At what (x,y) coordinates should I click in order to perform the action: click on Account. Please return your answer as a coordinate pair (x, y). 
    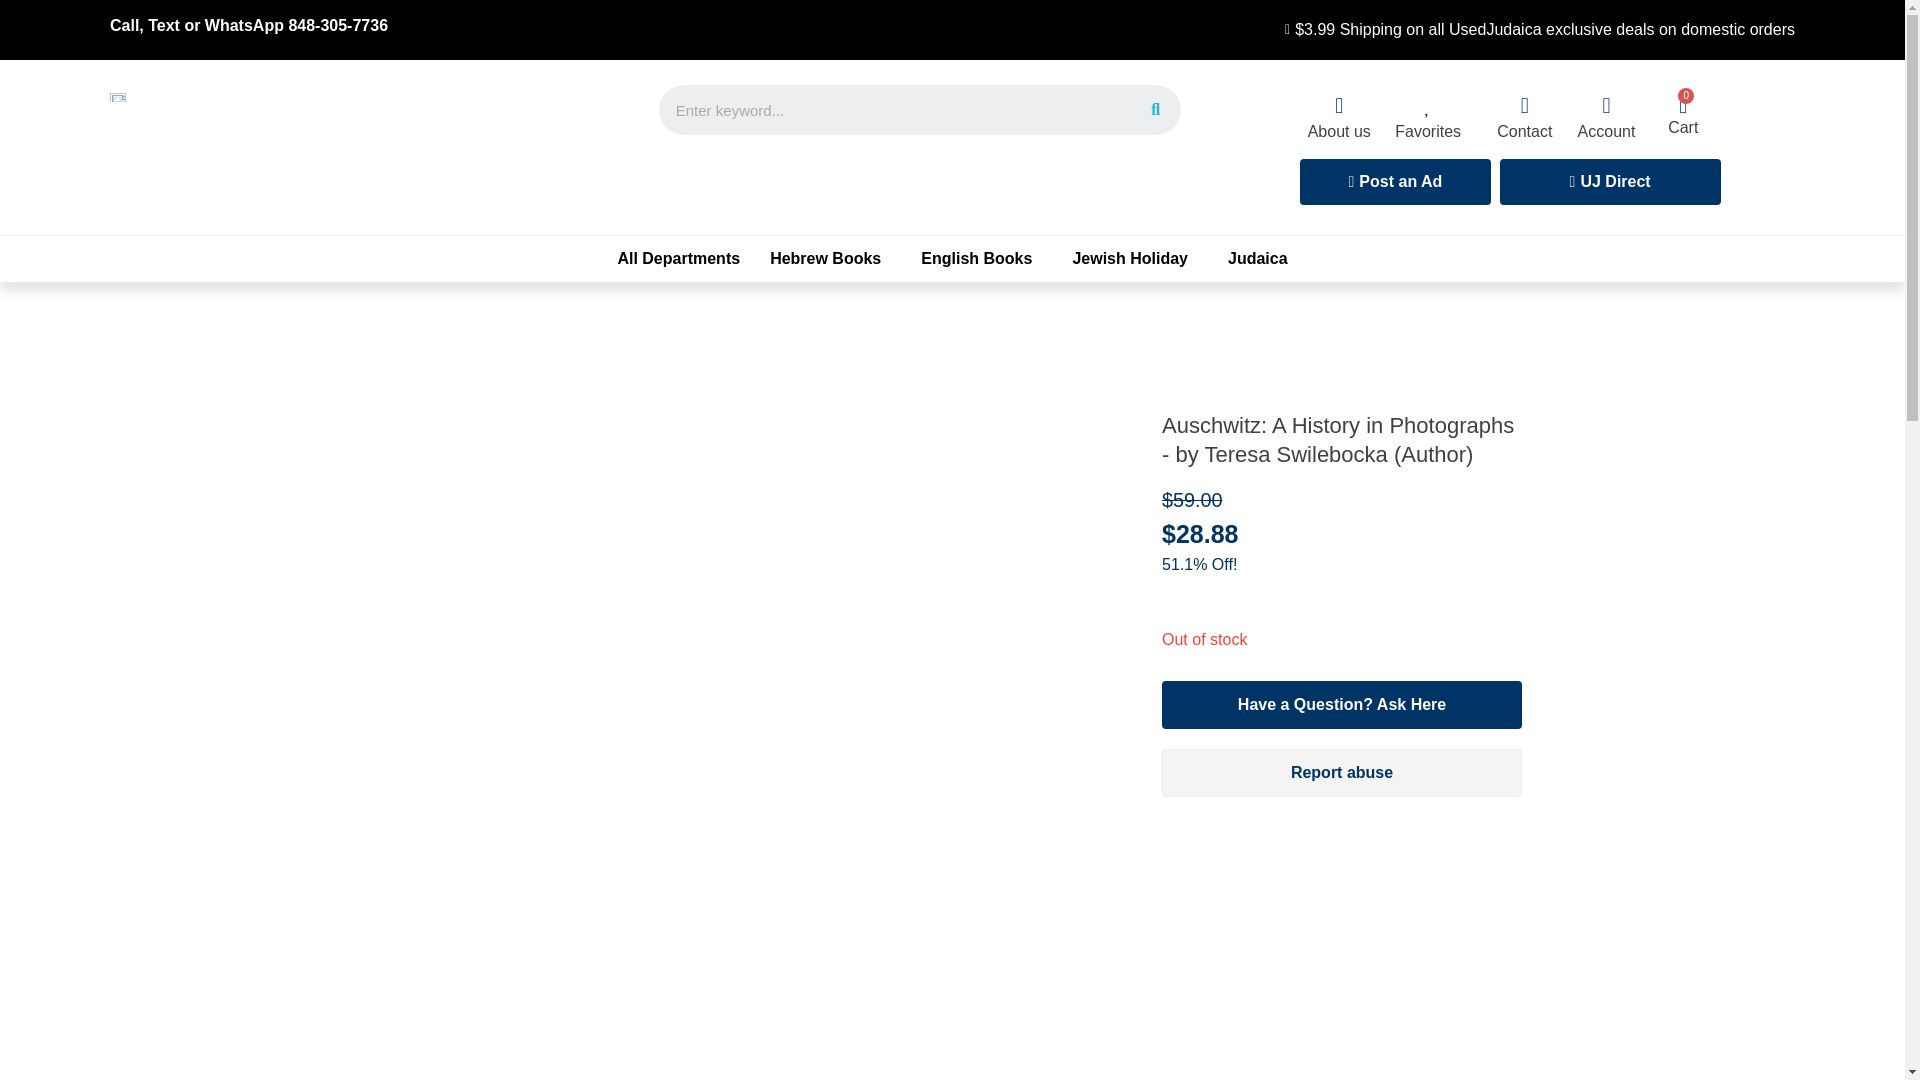
    Looking at the image, I should click on (1606, 132).